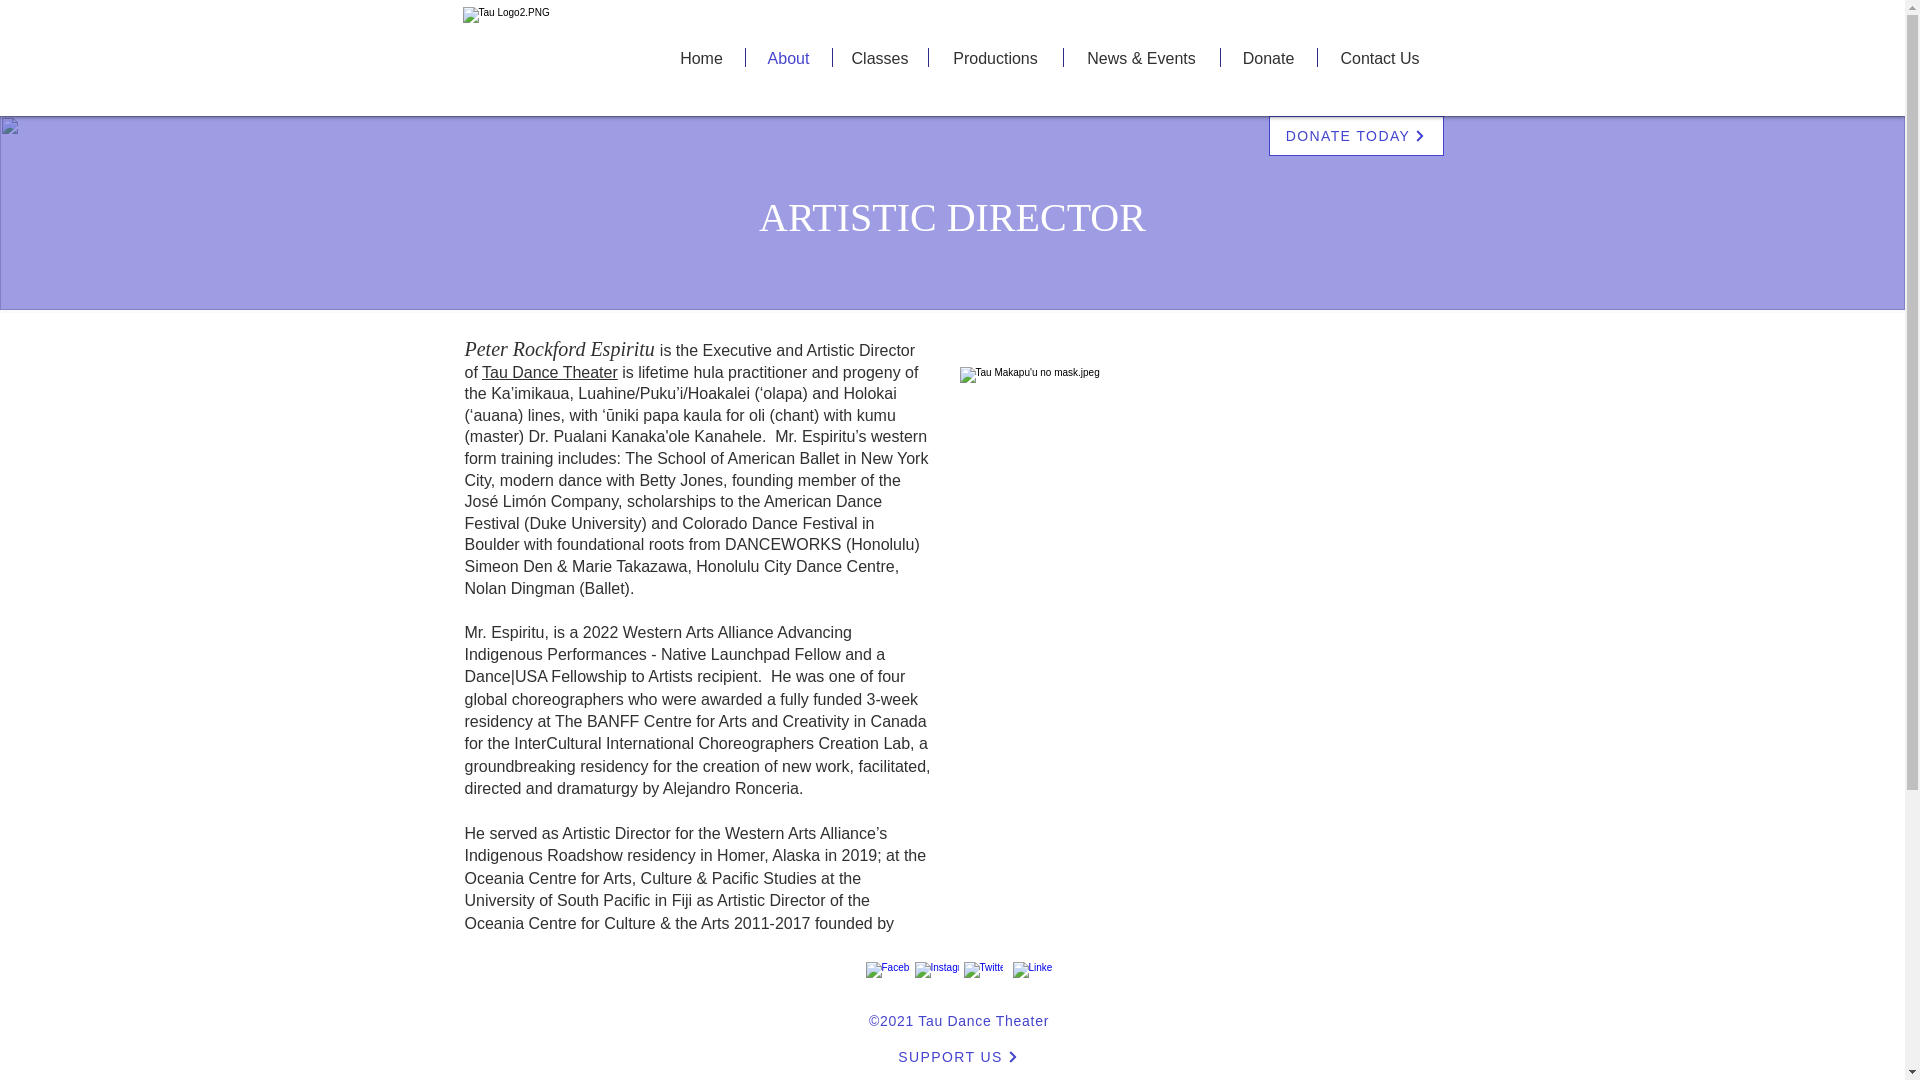 This screenshot has width=1920, height=1080. I want to click on Contact Us, so click(1380, 56).